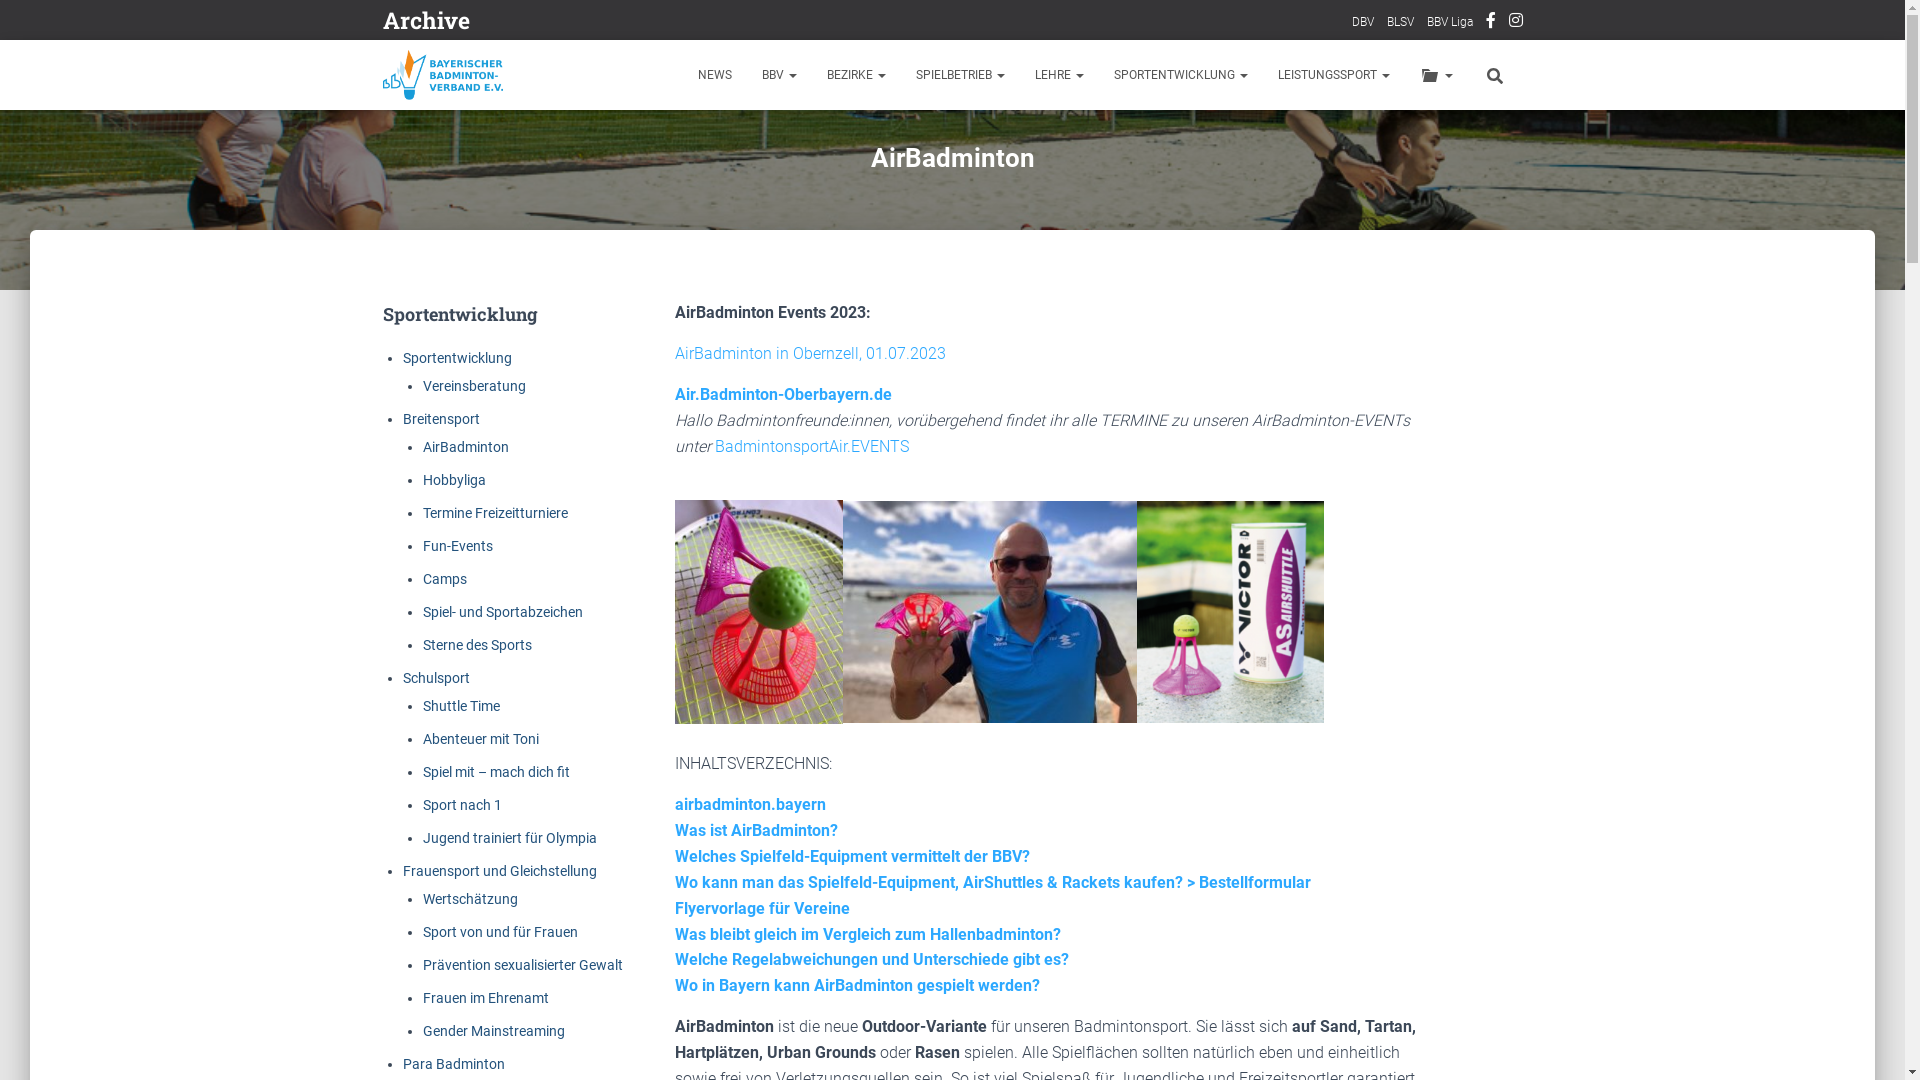 This screenshot has width=1920, height=1080. I want to click on BEZIRKE, so click(856, 75).